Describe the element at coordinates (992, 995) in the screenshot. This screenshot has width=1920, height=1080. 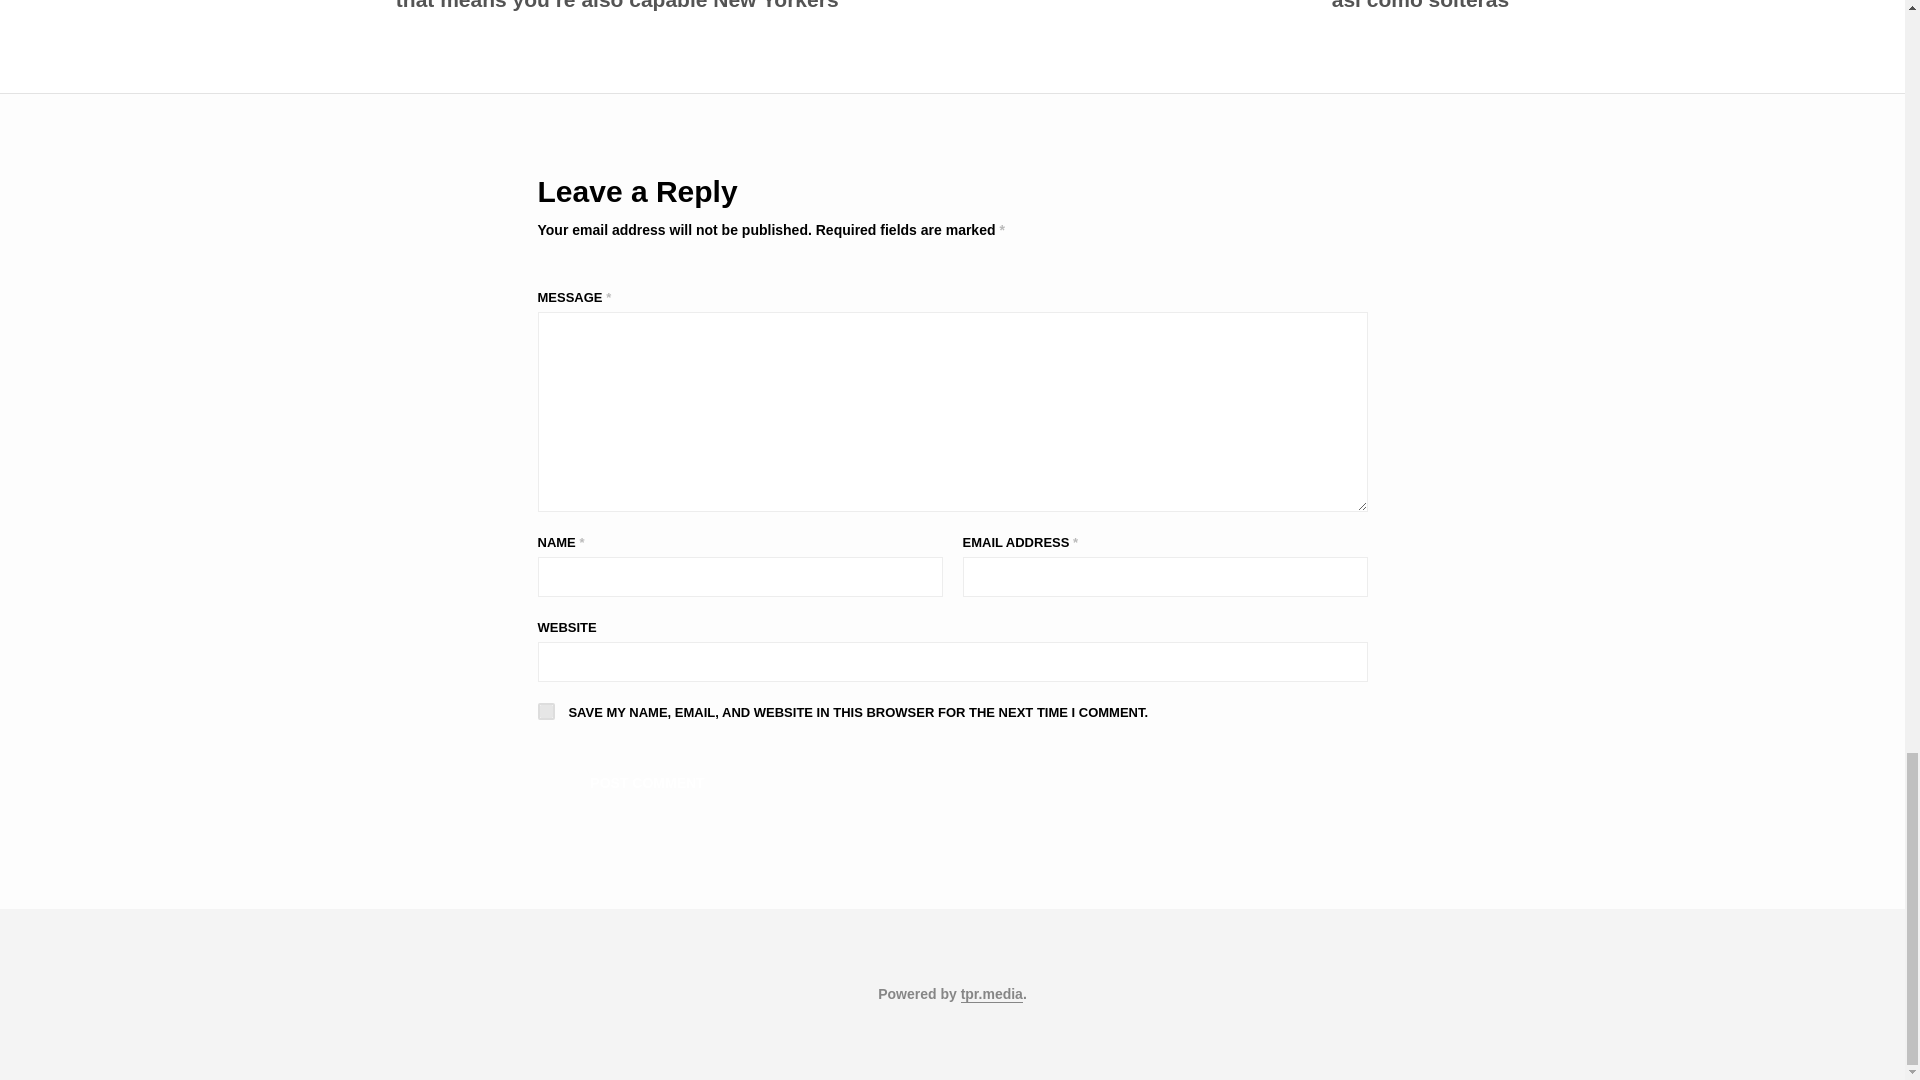
I see `tpr.media` at that location.